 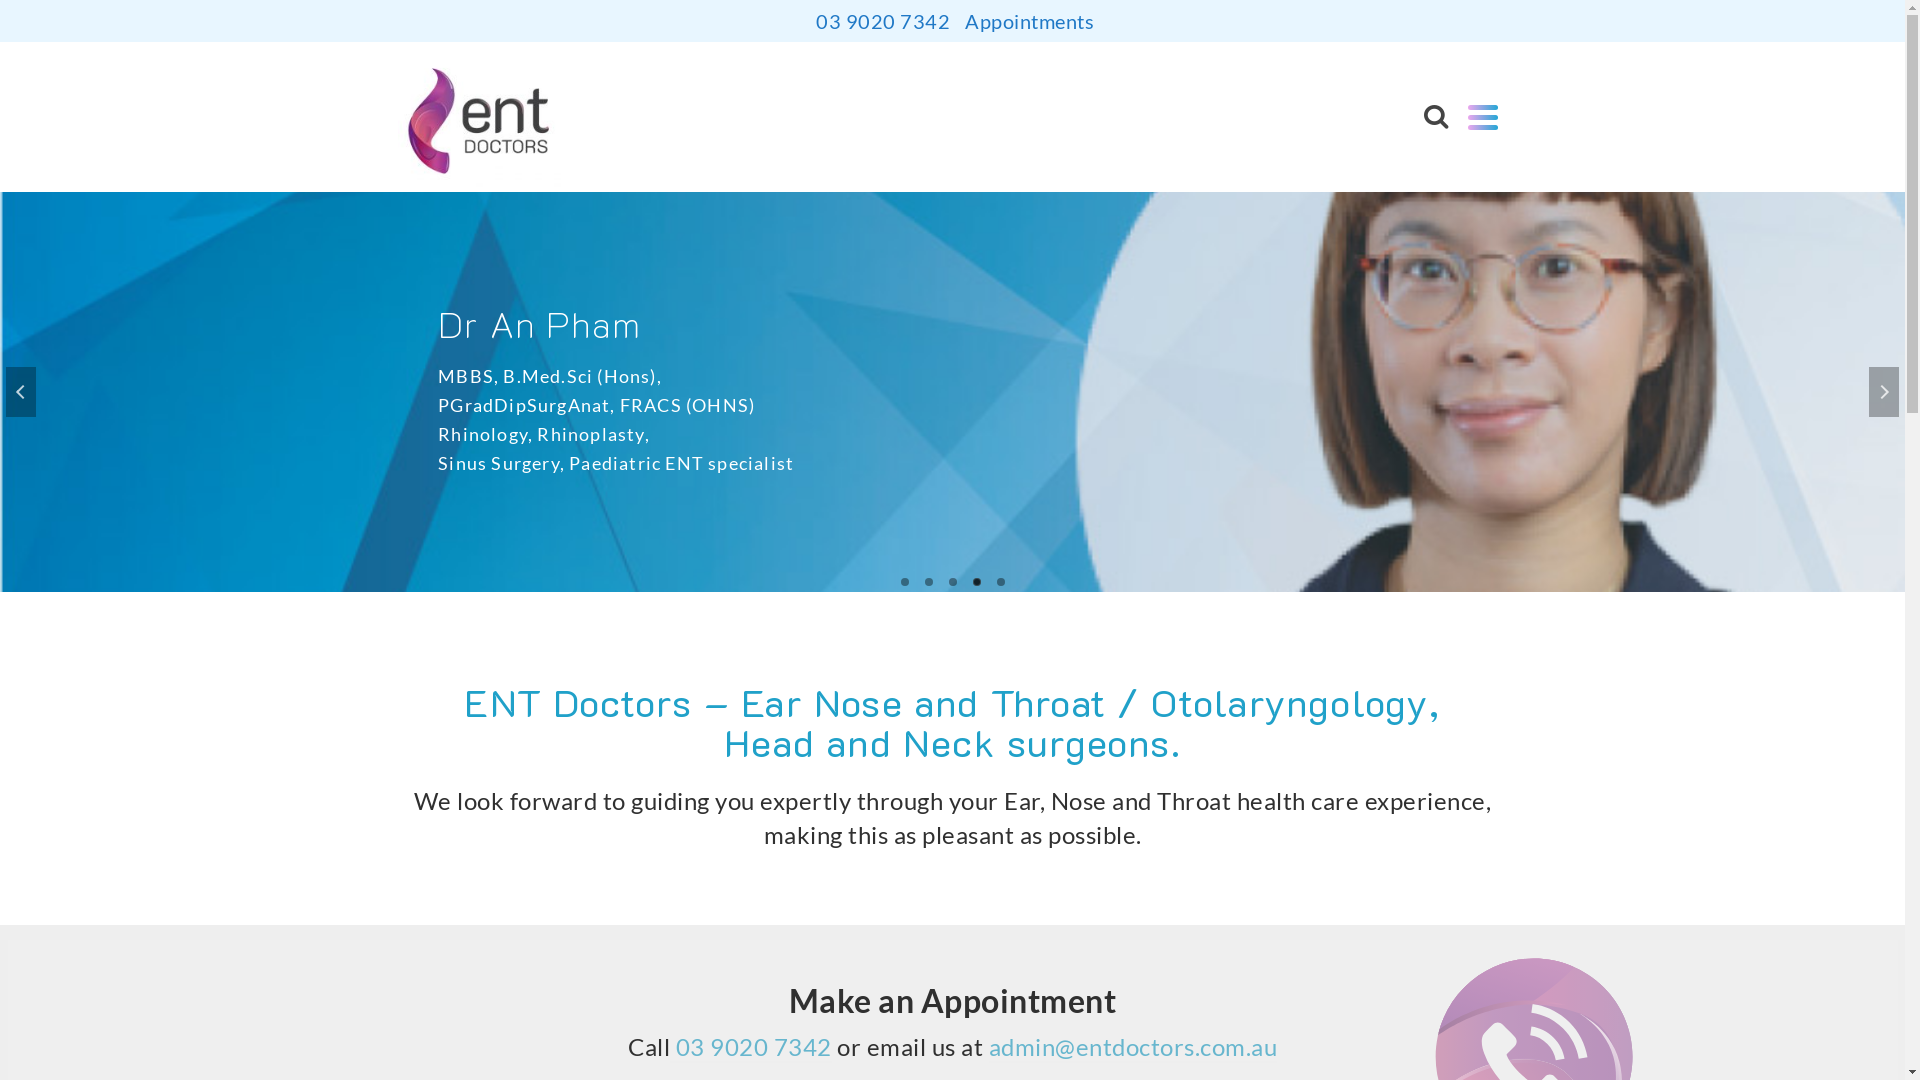 I want to click on Appointments, so click(x=1027, y=21).